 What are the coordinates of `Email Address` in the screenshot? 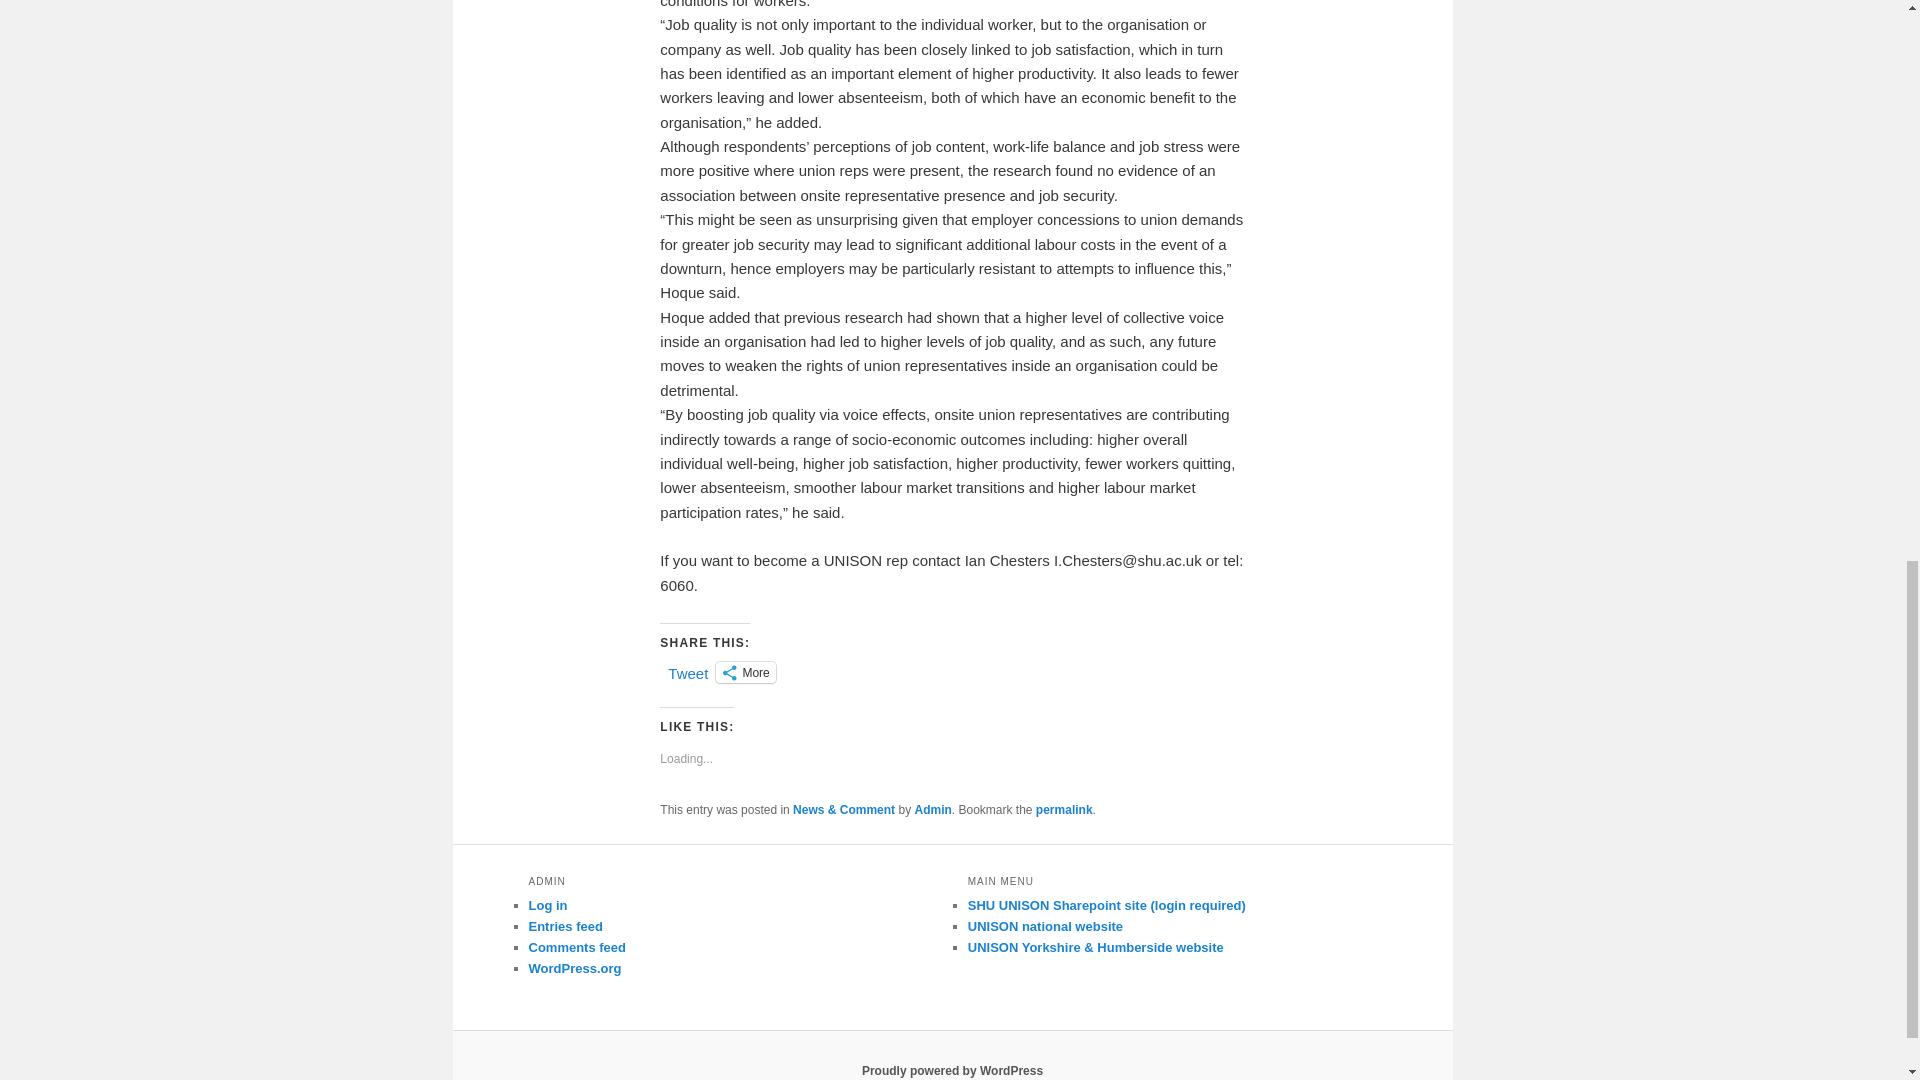 It's located at (1778, 55).